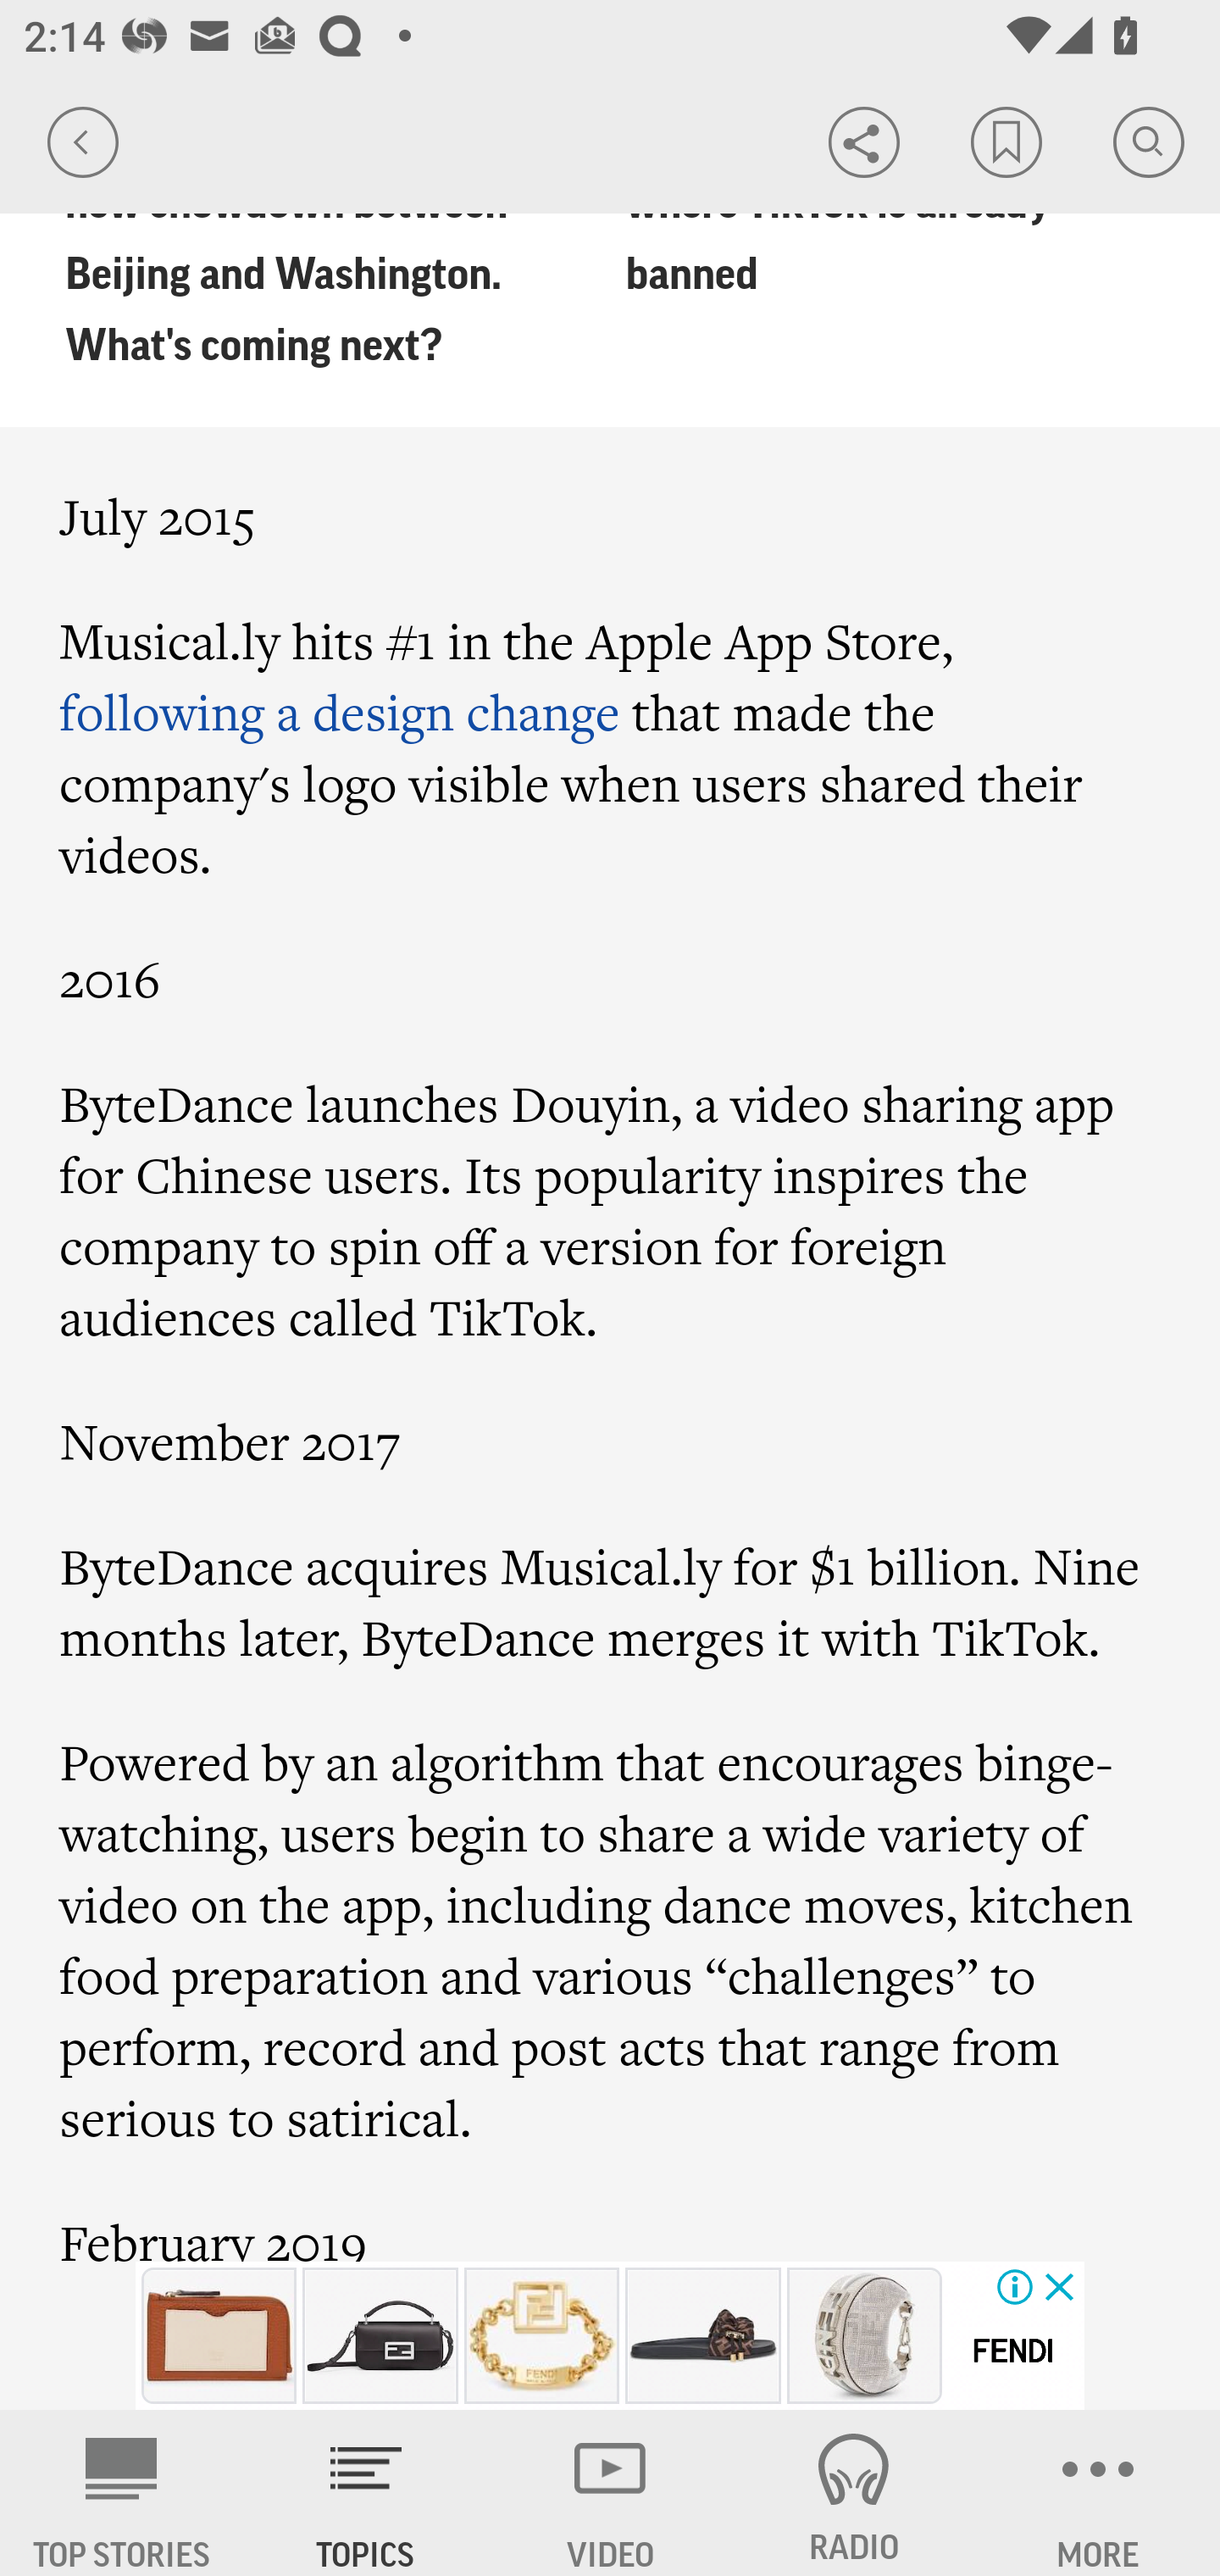 The width and height of the screenshot is (1220, 2576). Describe the element at coordinates (1098, 2493) in the screenshot. I see `MORE` at that location.